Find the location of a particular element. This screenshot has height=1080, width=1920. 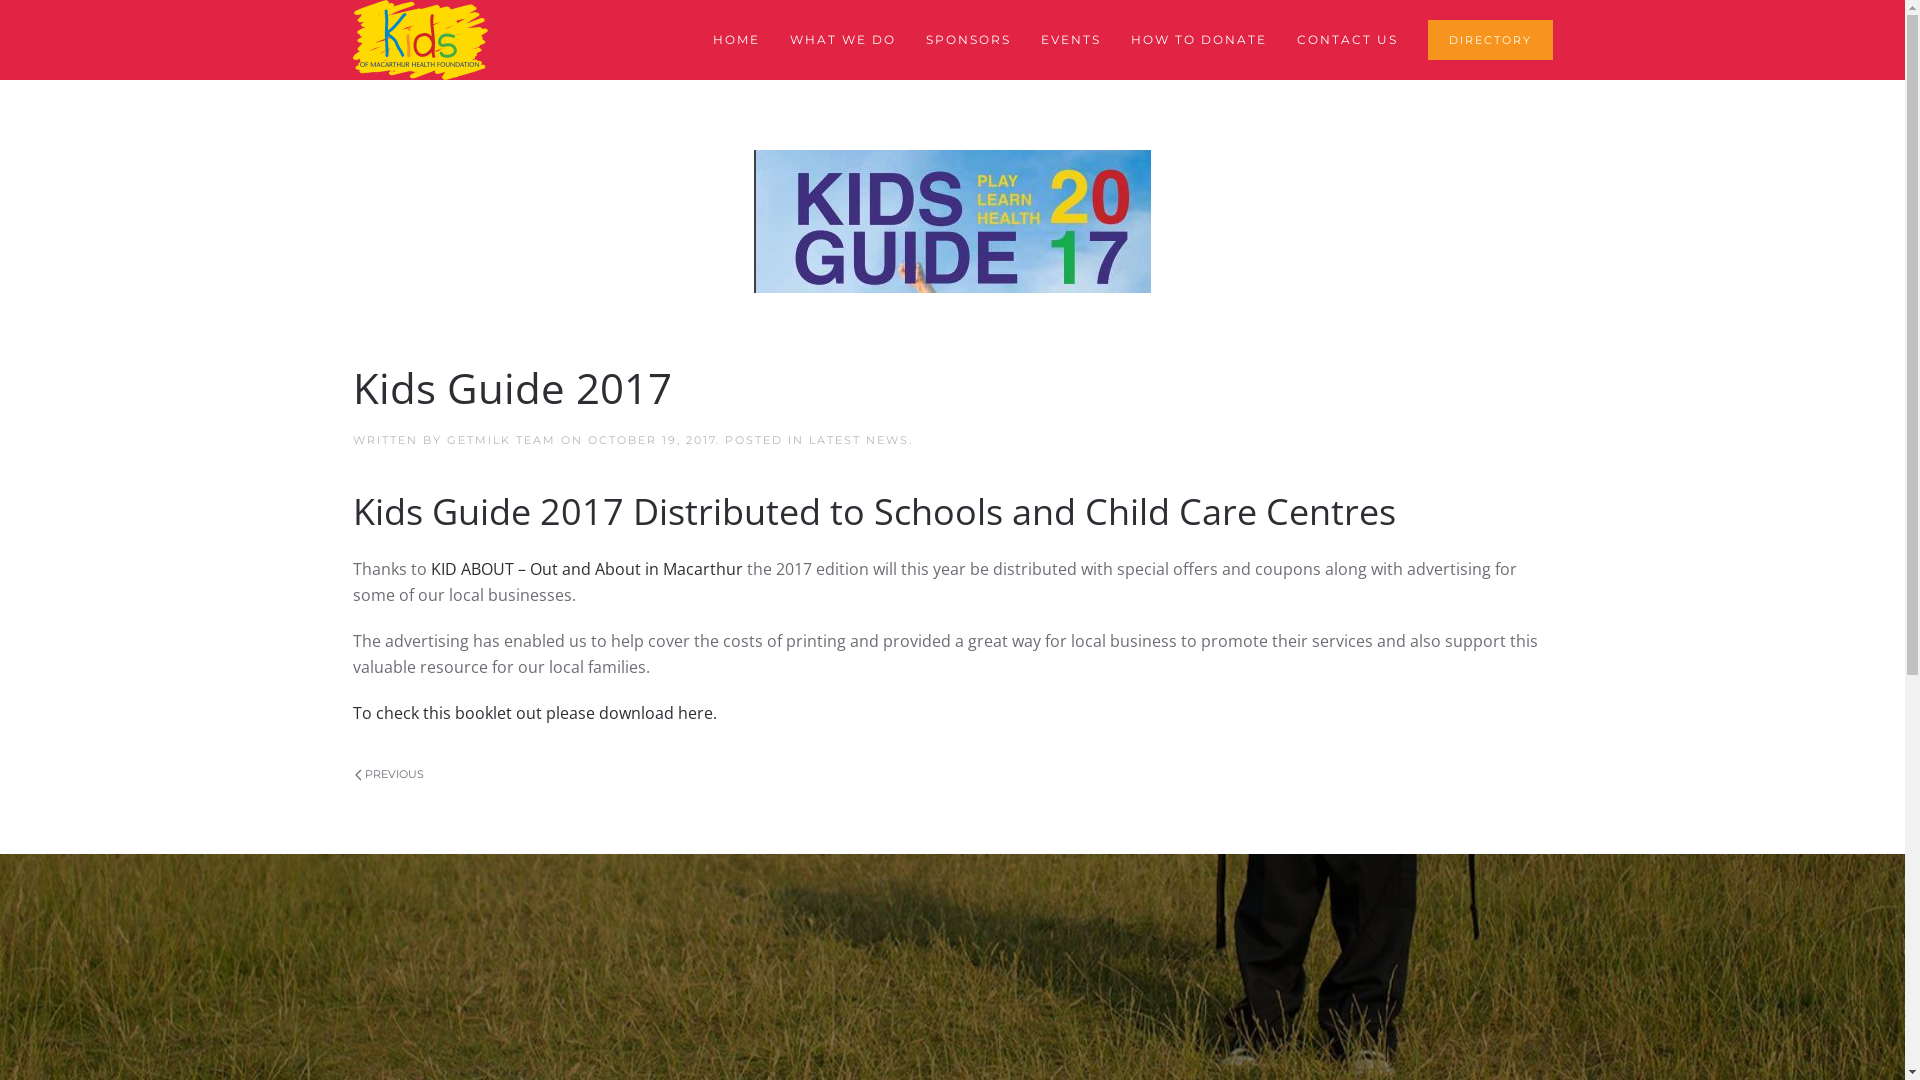

LATEST NEWS is located at coordinates (858, 440).